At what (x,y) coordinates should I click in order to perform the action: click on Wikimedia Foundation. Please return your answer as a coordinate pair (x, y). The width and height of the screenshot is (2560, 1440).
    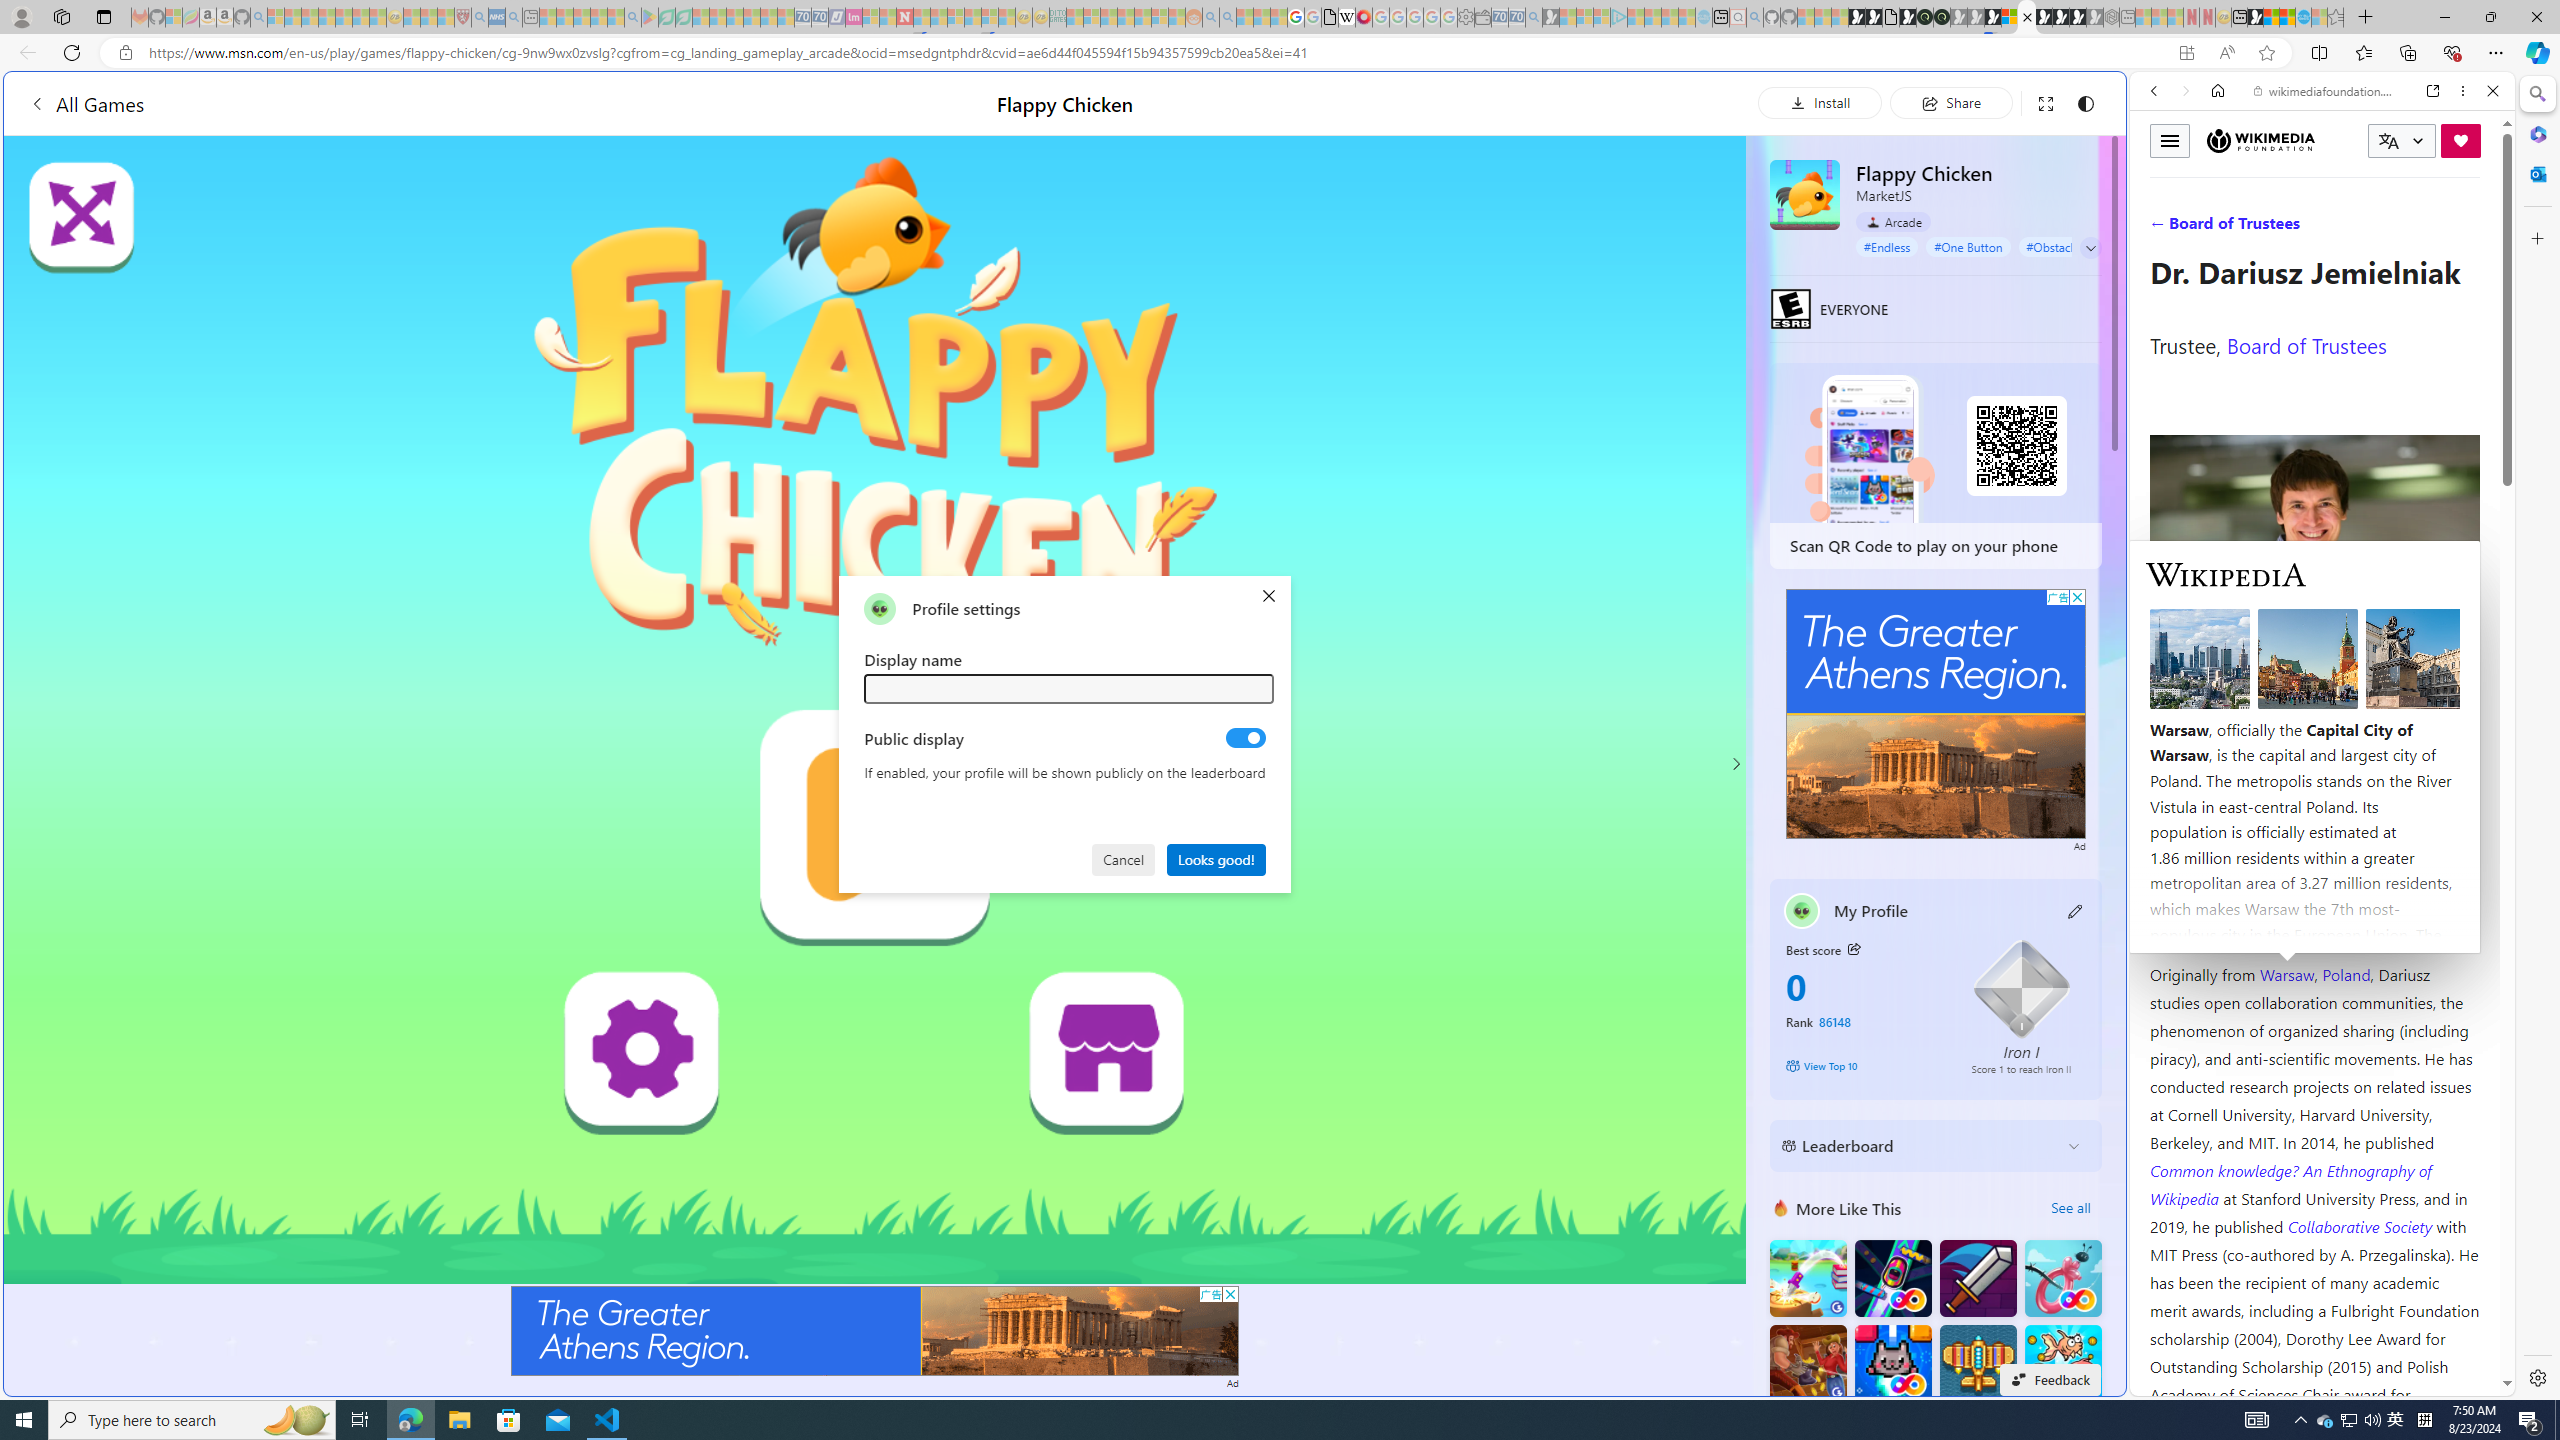
    Looking at the image, I should click on (2260, 140).